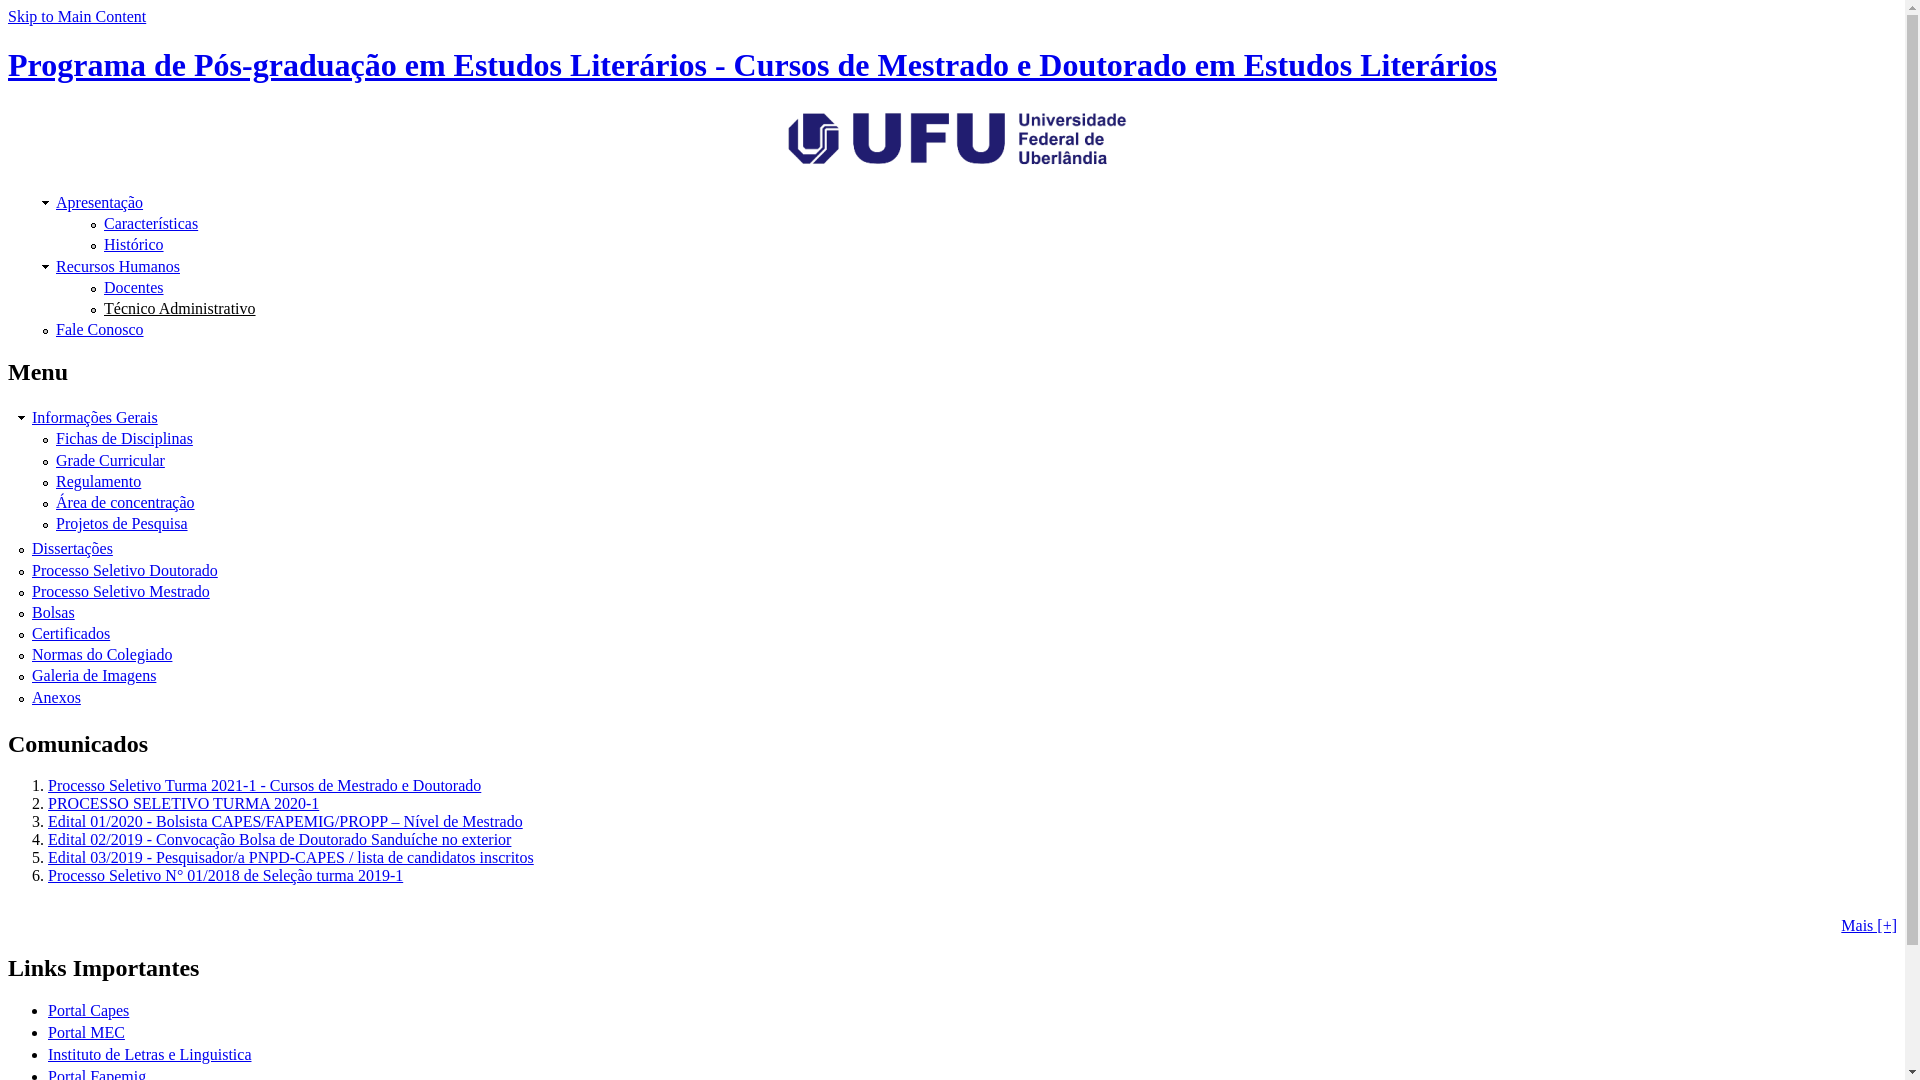 This screenshot has height=1080, width=1920. Describe the element at coordinates (88, 1010) in the screenshot. I see `Portal Capes` at that location.